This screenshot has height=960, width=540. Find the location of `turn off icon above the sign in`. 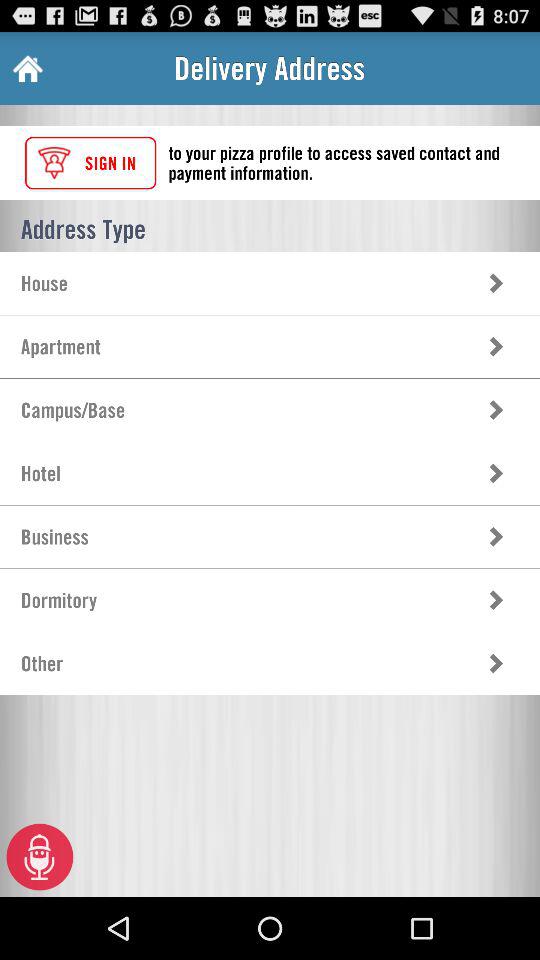

turn off icon above the sign in is located at coordinates (26, 68).